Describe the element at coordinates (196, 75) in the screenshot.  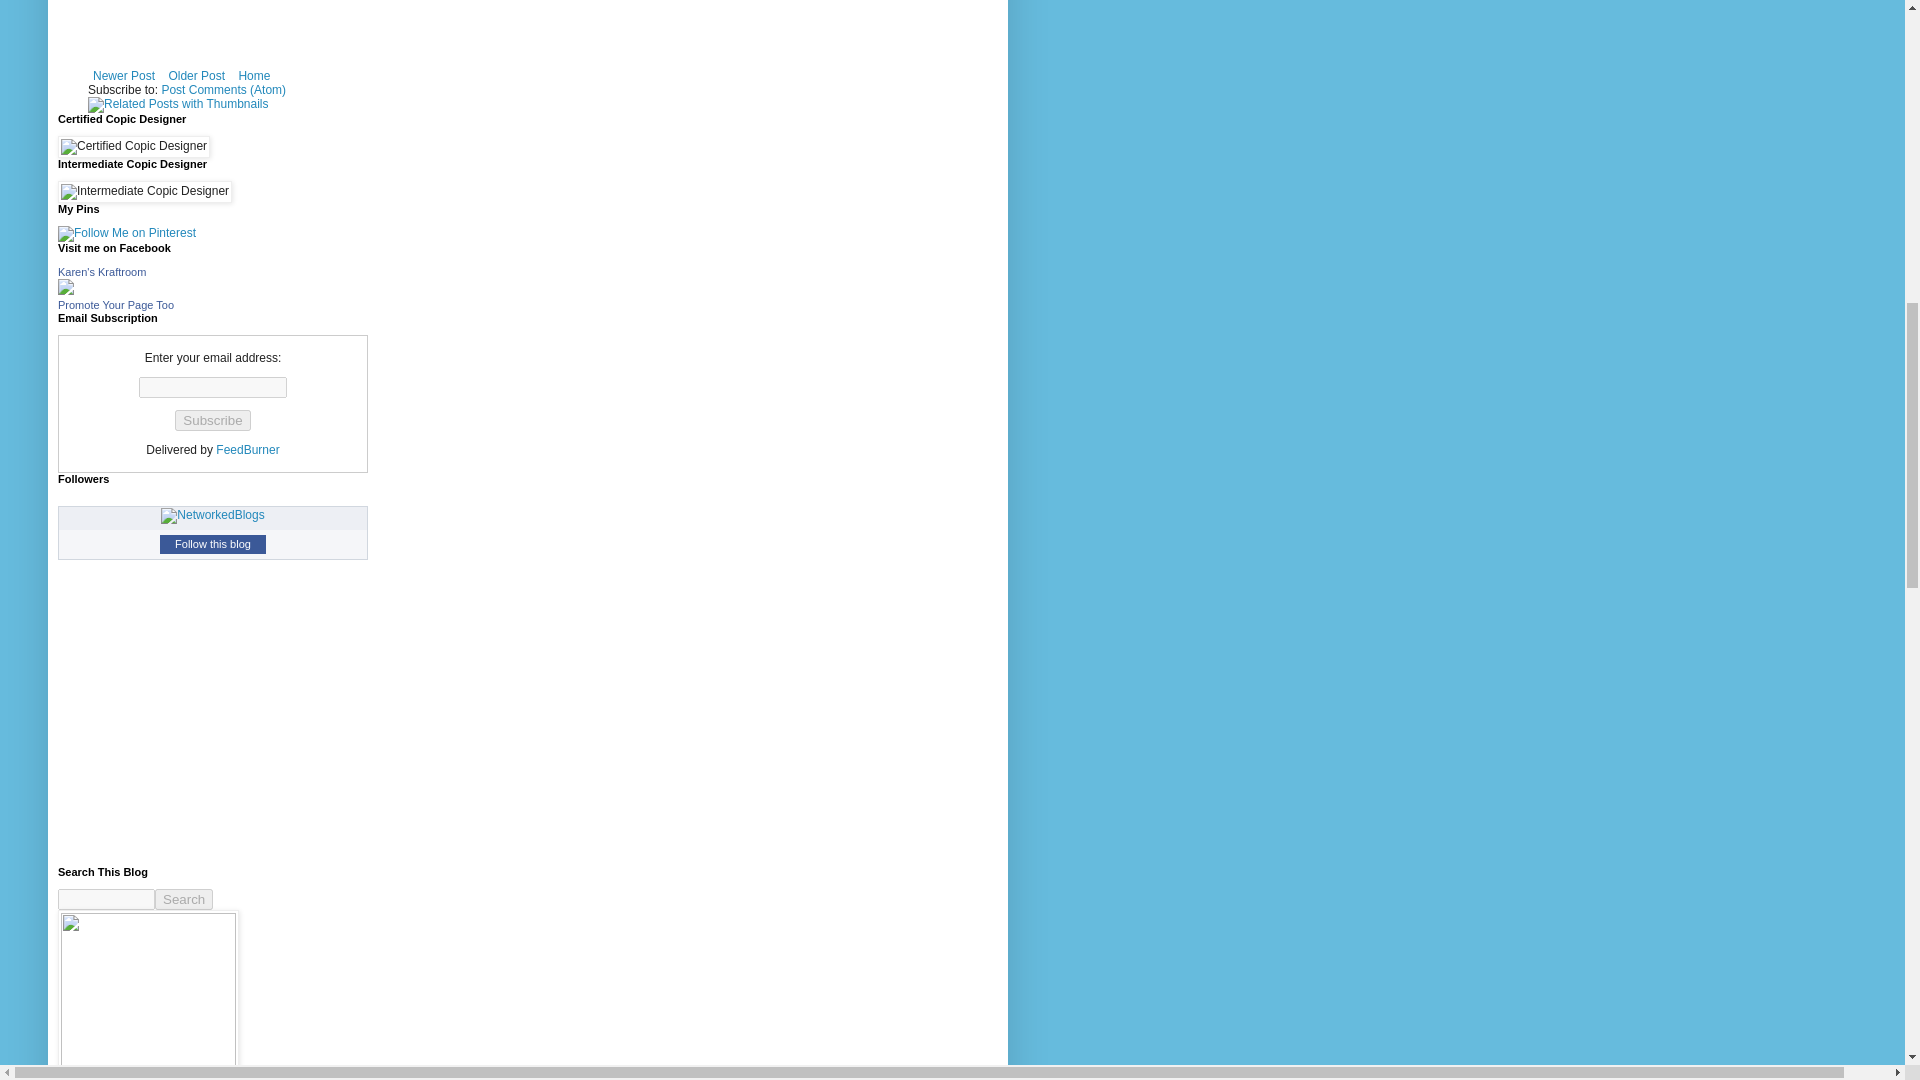
I see `Older Post` at that location.